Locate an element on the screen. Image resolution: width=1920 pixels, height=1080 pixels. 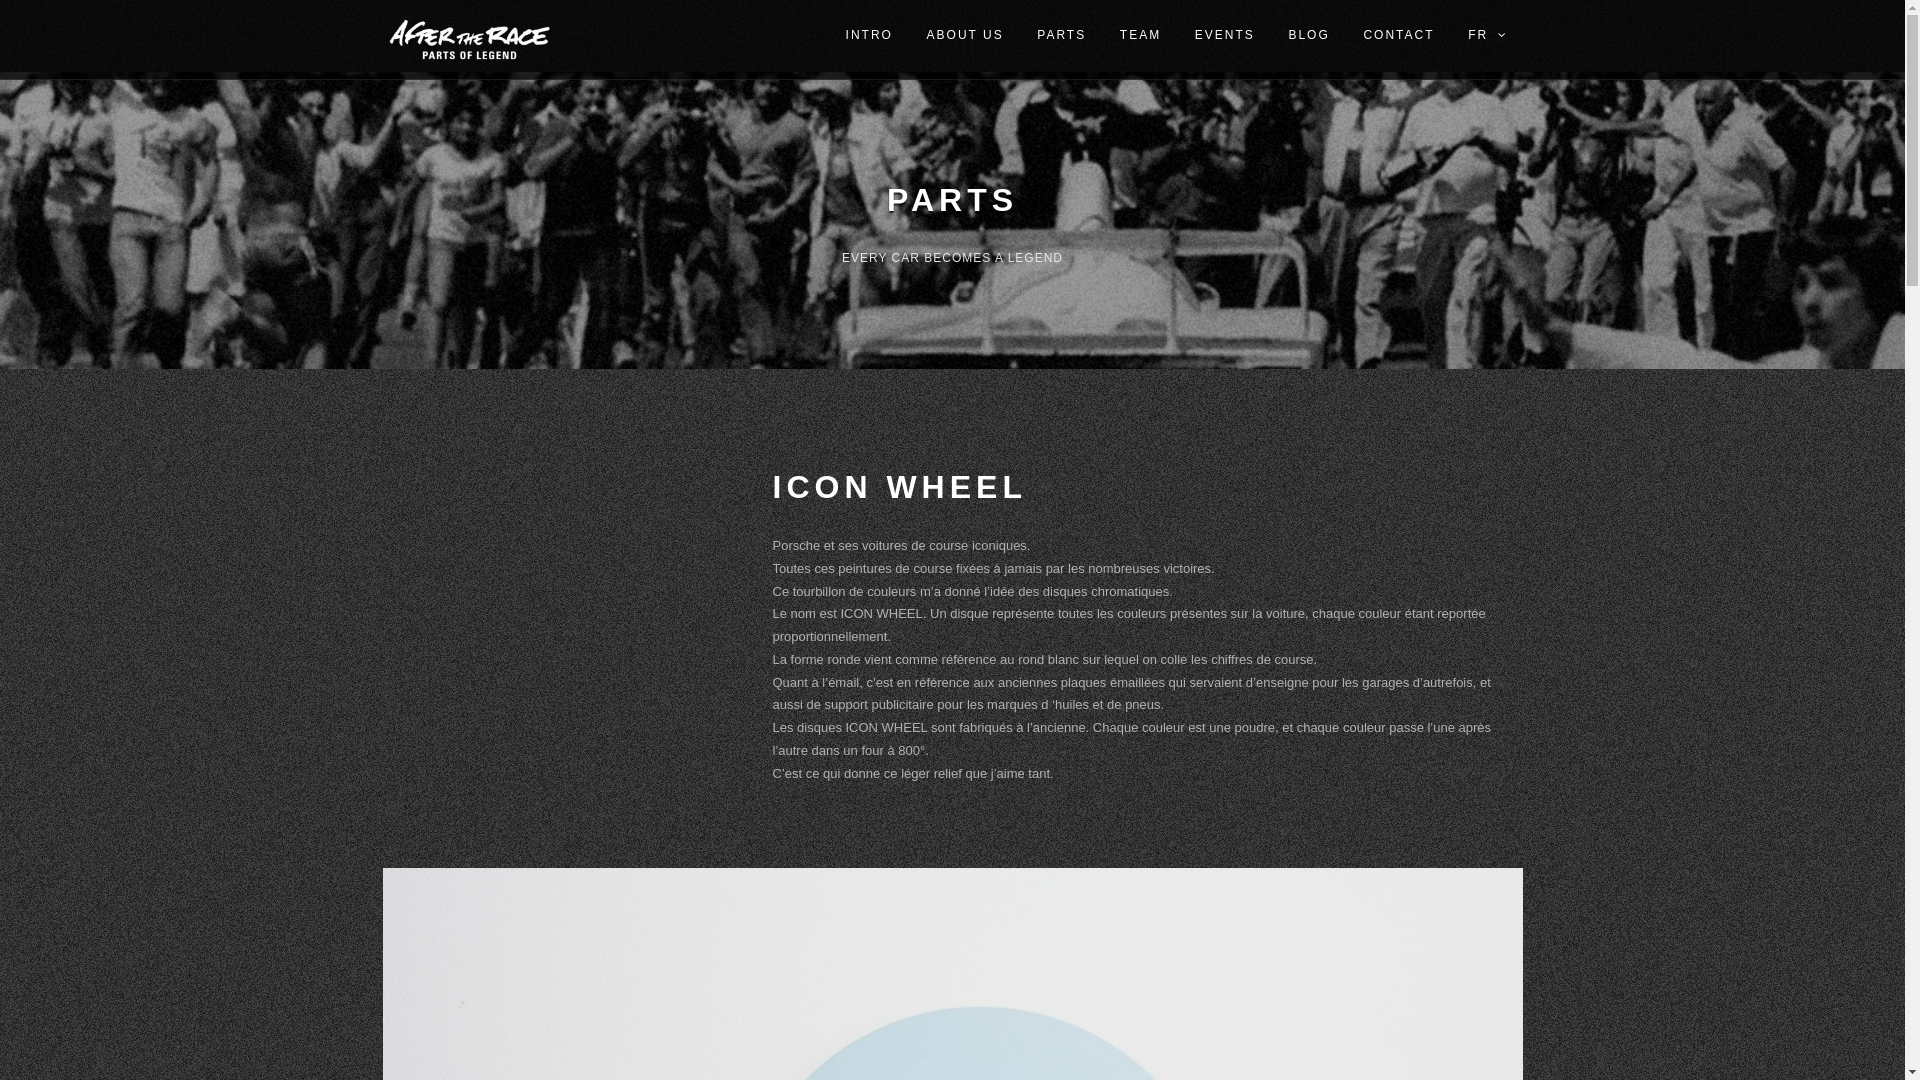
PARTS is located at coordinates (1062, 36).